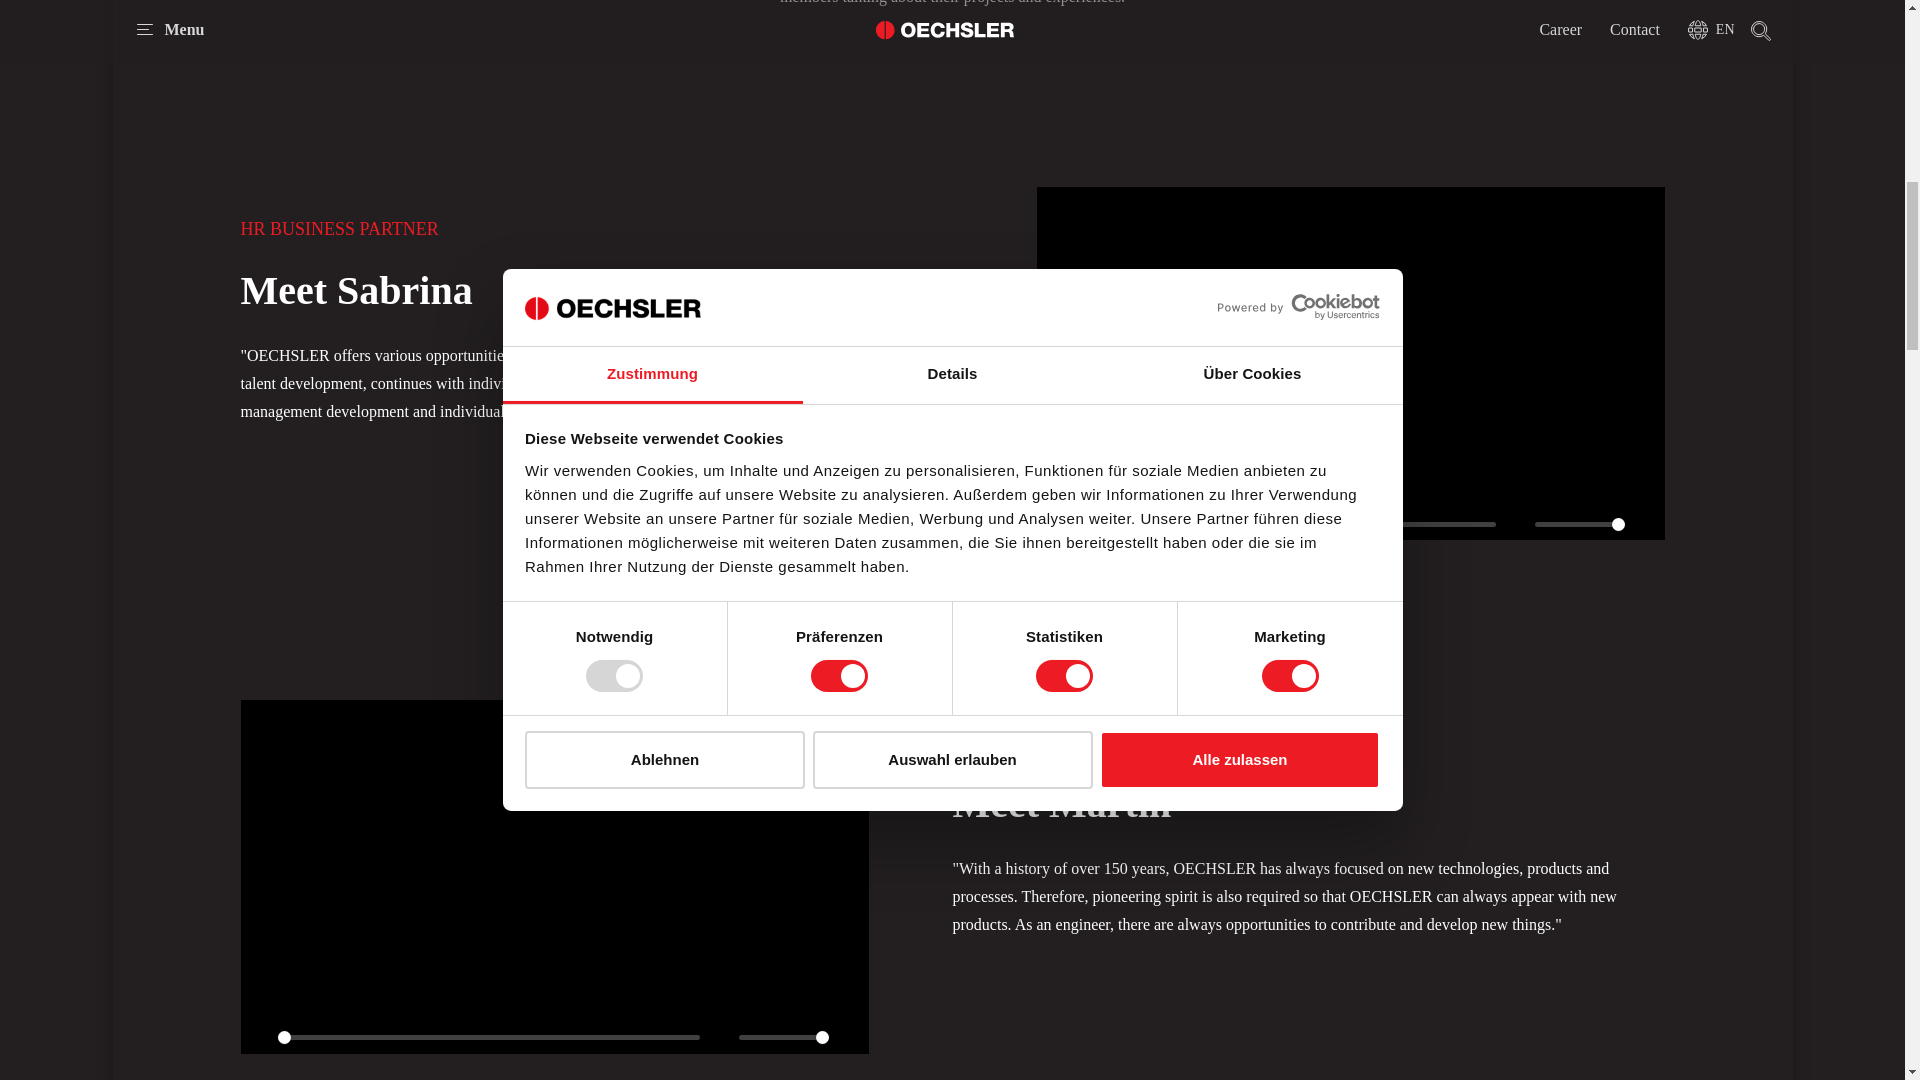 This screenshot has width=1920, height=1080. Describe the element at coordinates (1284, 524) in the screenshot. I see `0` at that location.